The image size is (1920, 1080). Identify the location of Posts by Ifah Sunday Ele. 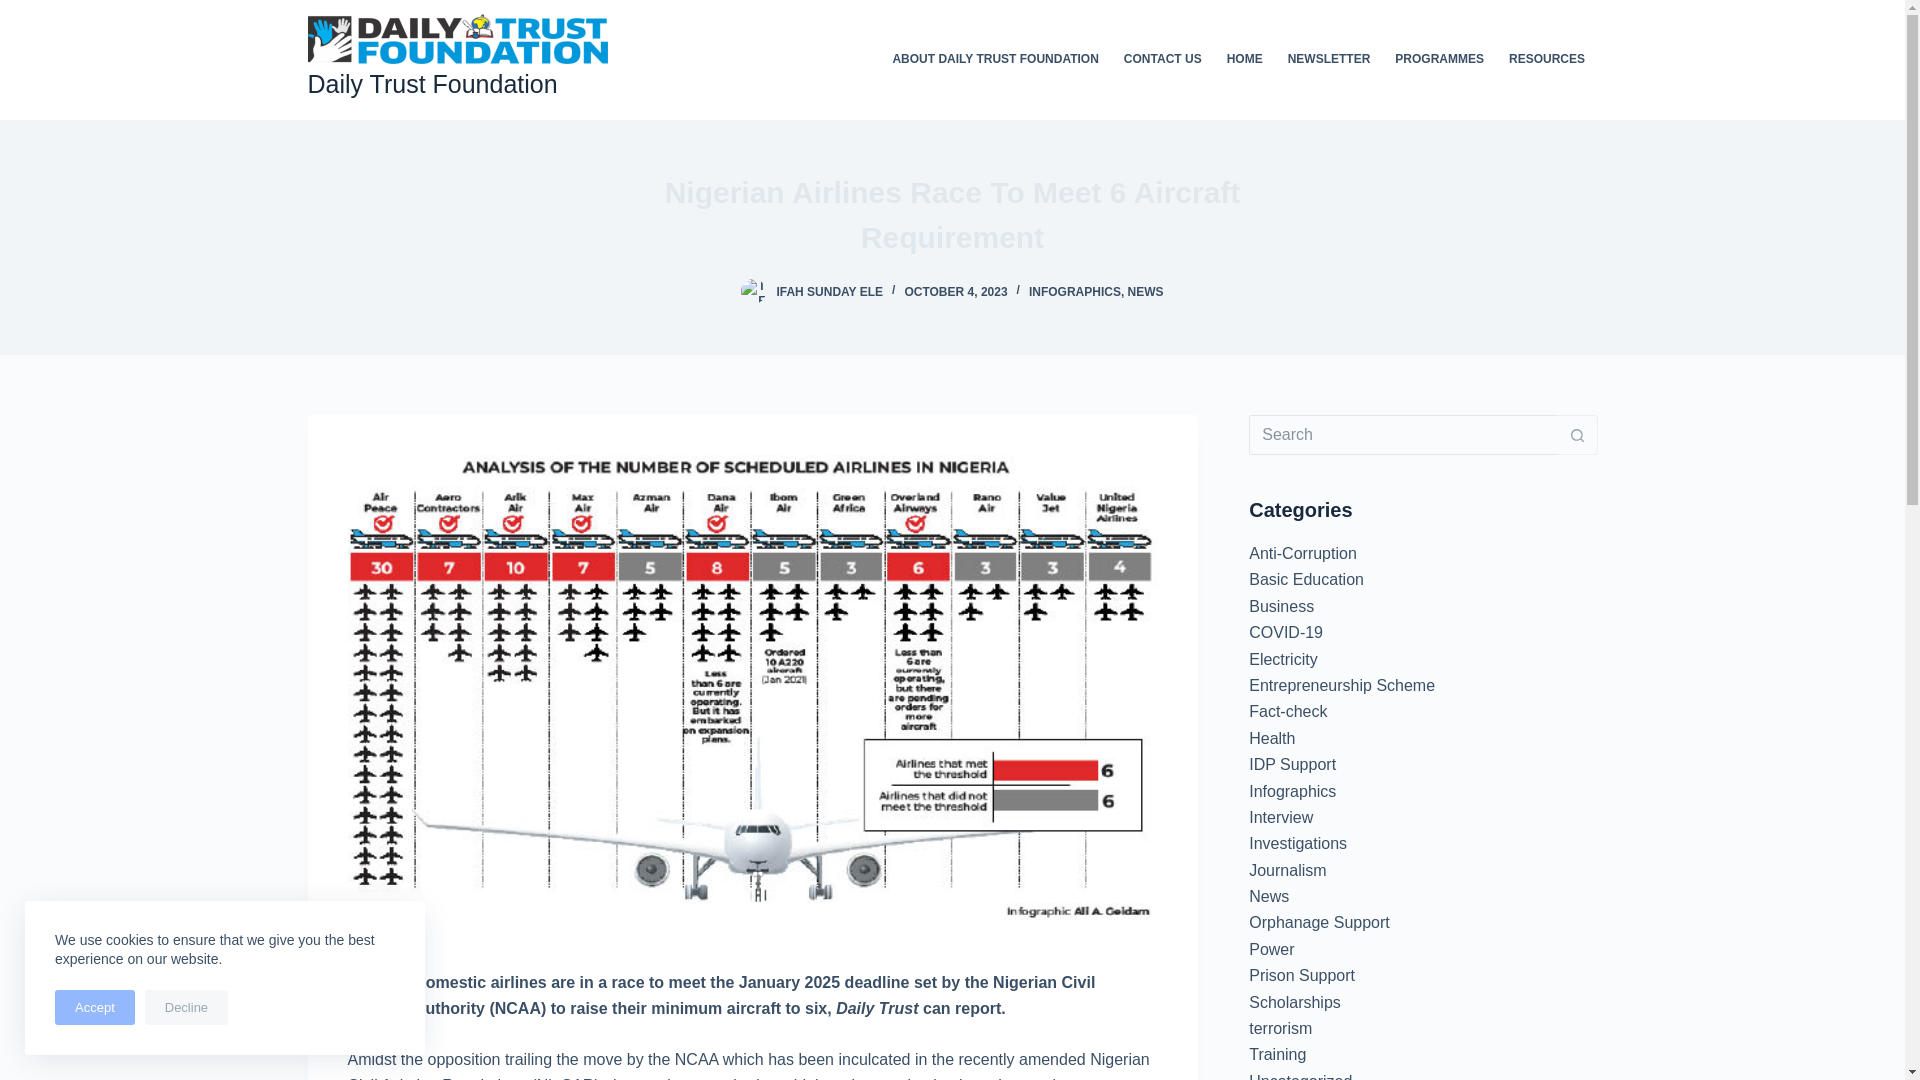
(829, 292).